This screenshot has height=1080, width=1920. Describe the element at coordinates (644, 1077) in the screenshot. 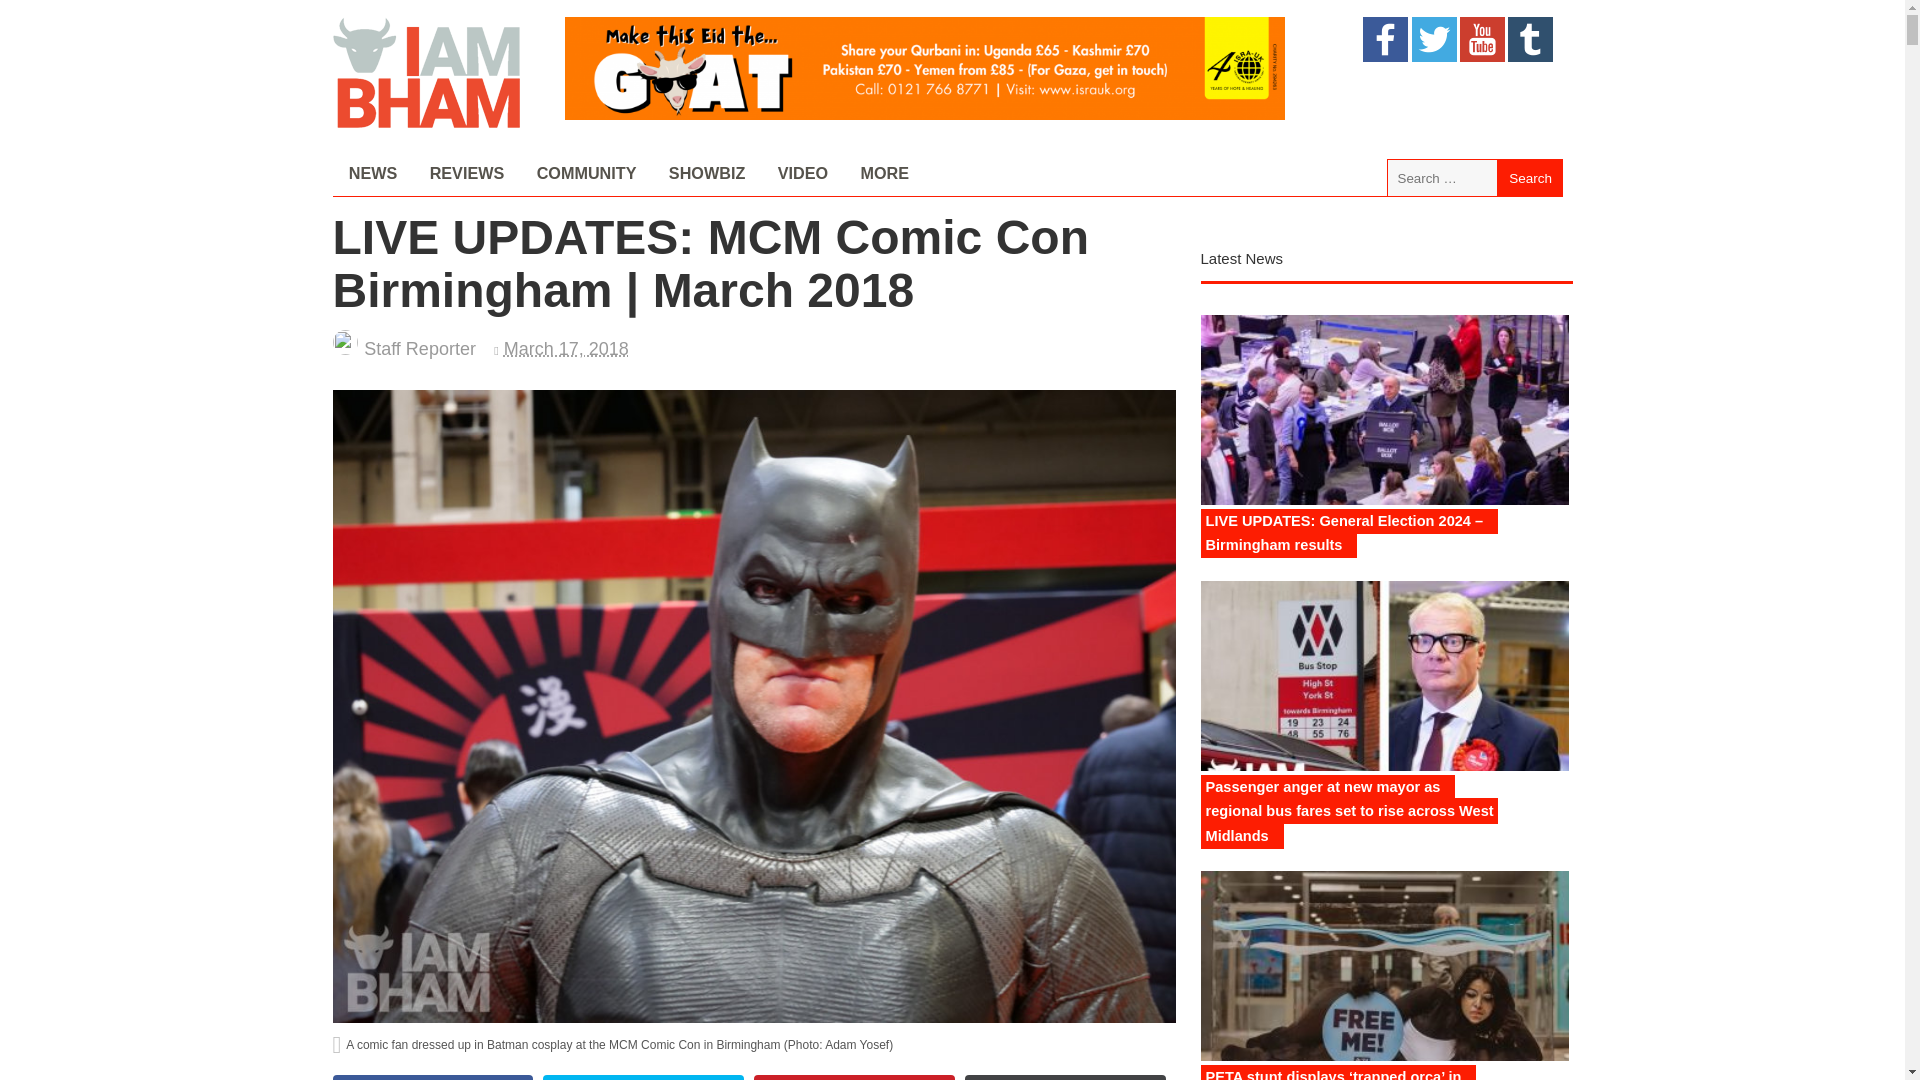

I see `Share on Twitter` at that location.